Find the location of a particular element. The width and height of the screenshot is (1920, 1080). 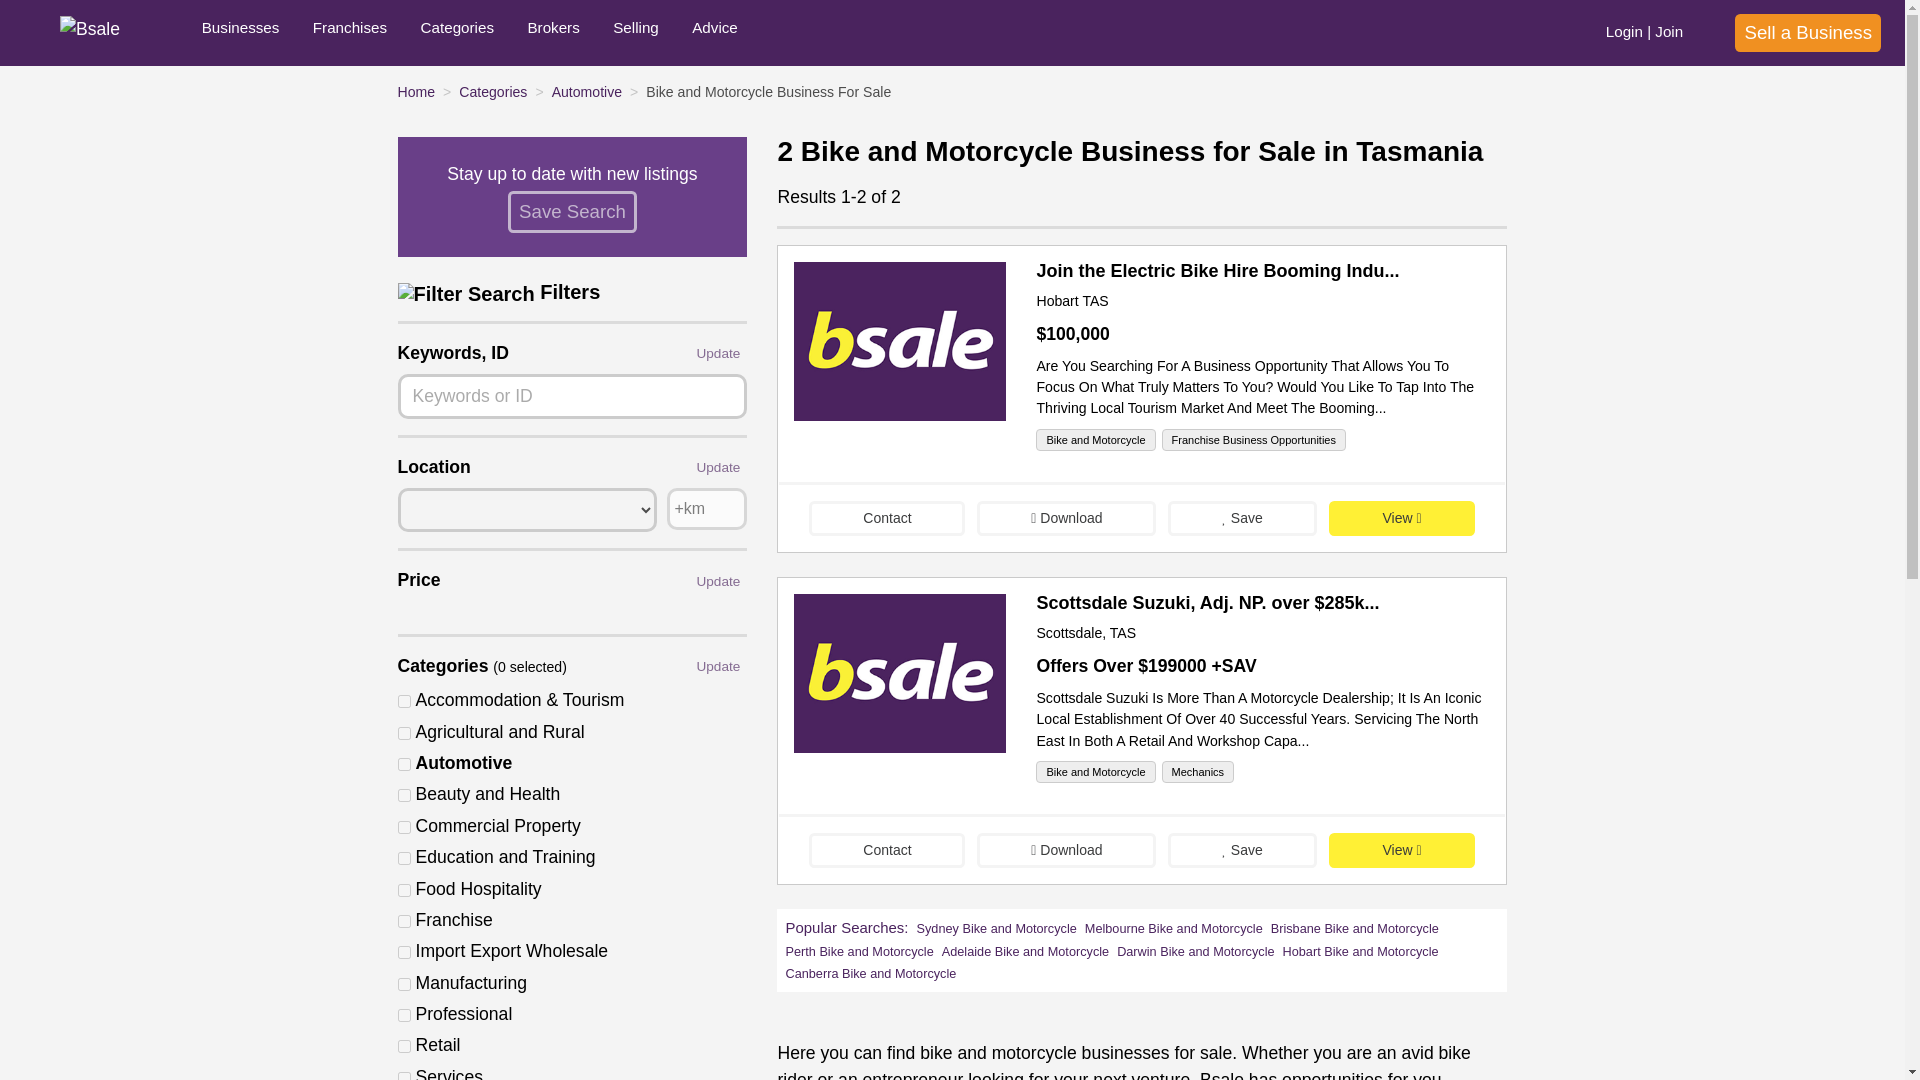

2 is located at coordinates (404, 764).